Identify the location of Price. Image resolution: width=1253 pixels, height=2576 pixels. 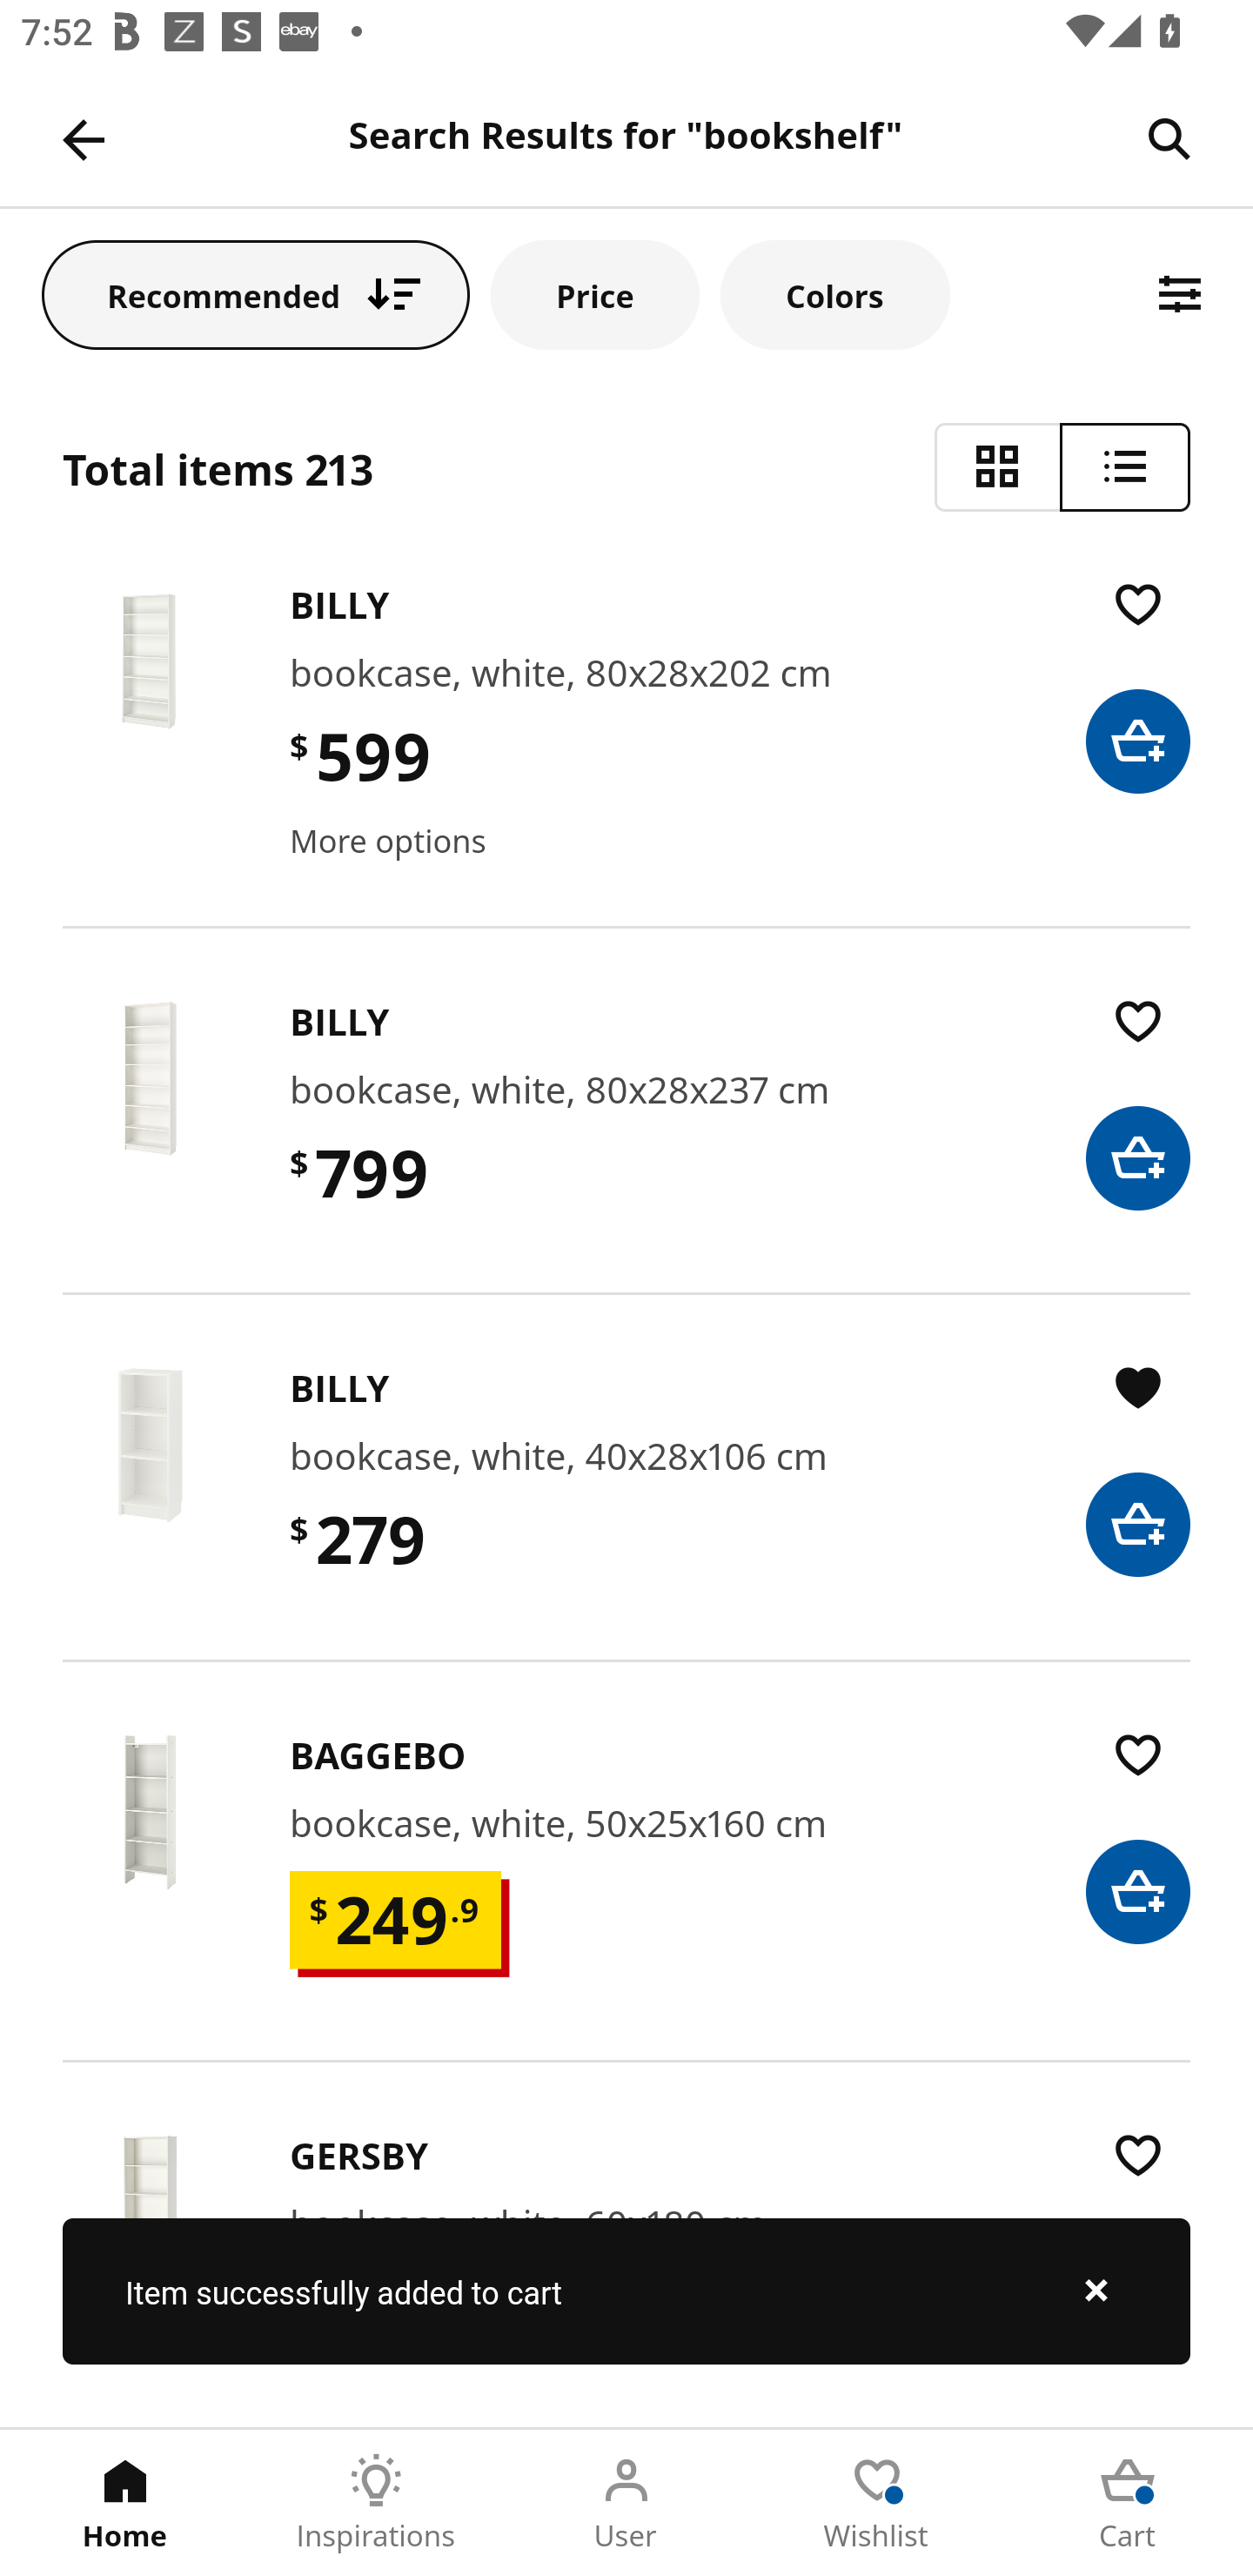
(595, 294).